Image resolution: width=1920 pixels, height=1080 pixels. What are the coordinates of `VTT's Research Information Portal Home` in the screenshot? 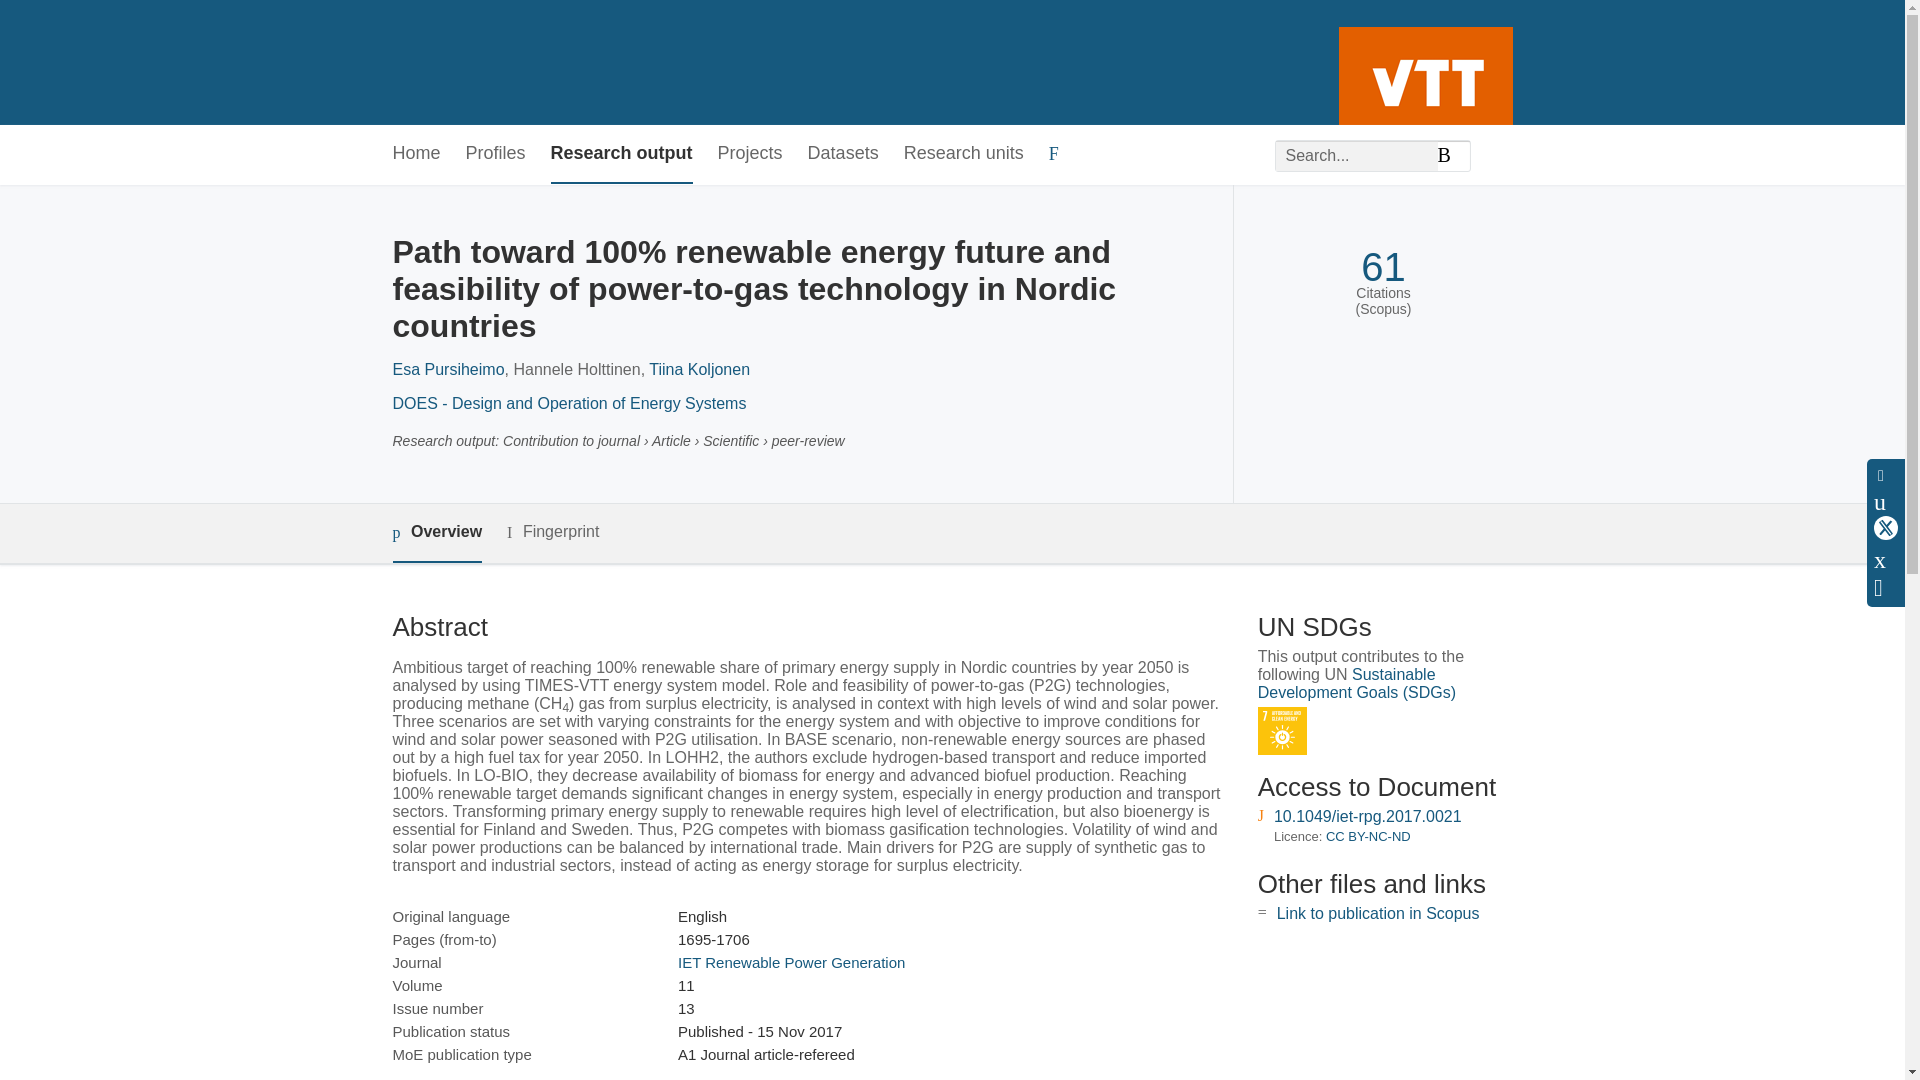 It's located at (424, 62).